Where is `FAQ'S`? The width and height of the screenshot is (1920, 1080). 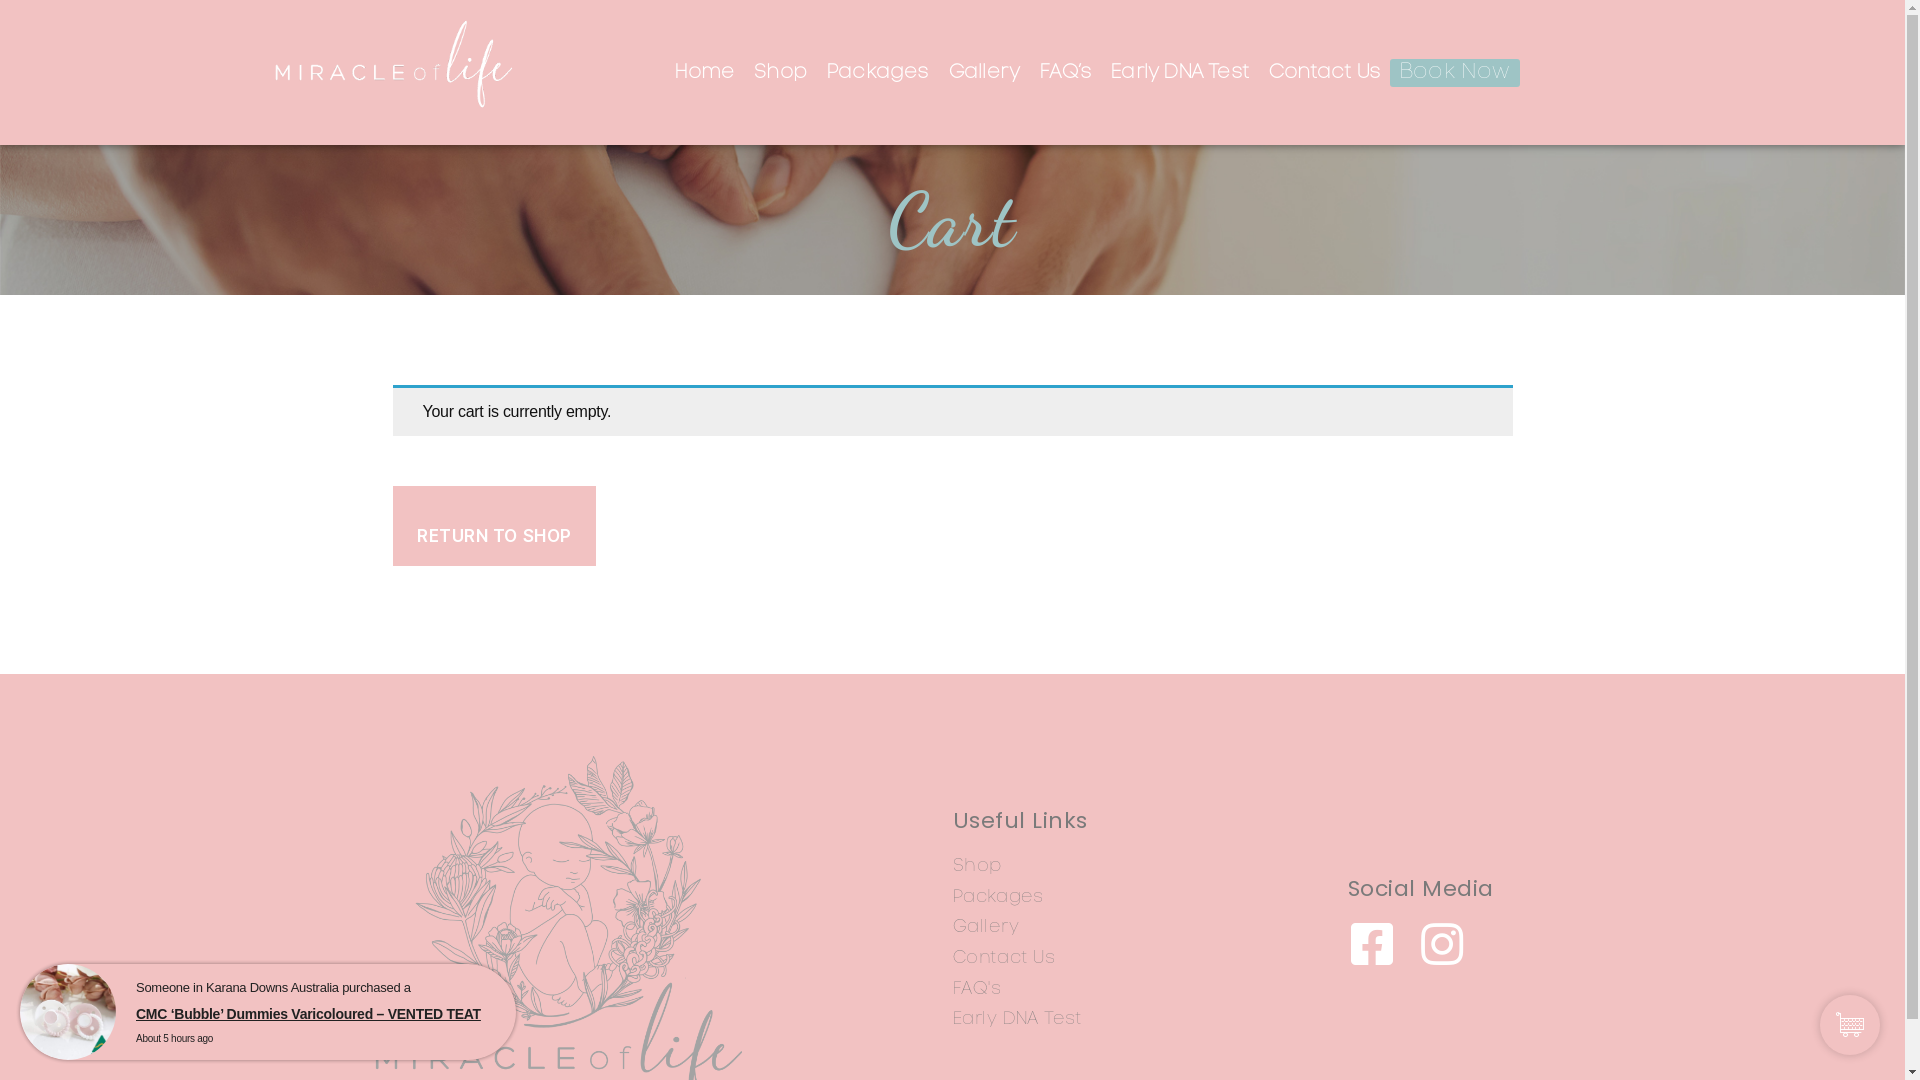
FAQ'S is located at coordinates (1150, 990).